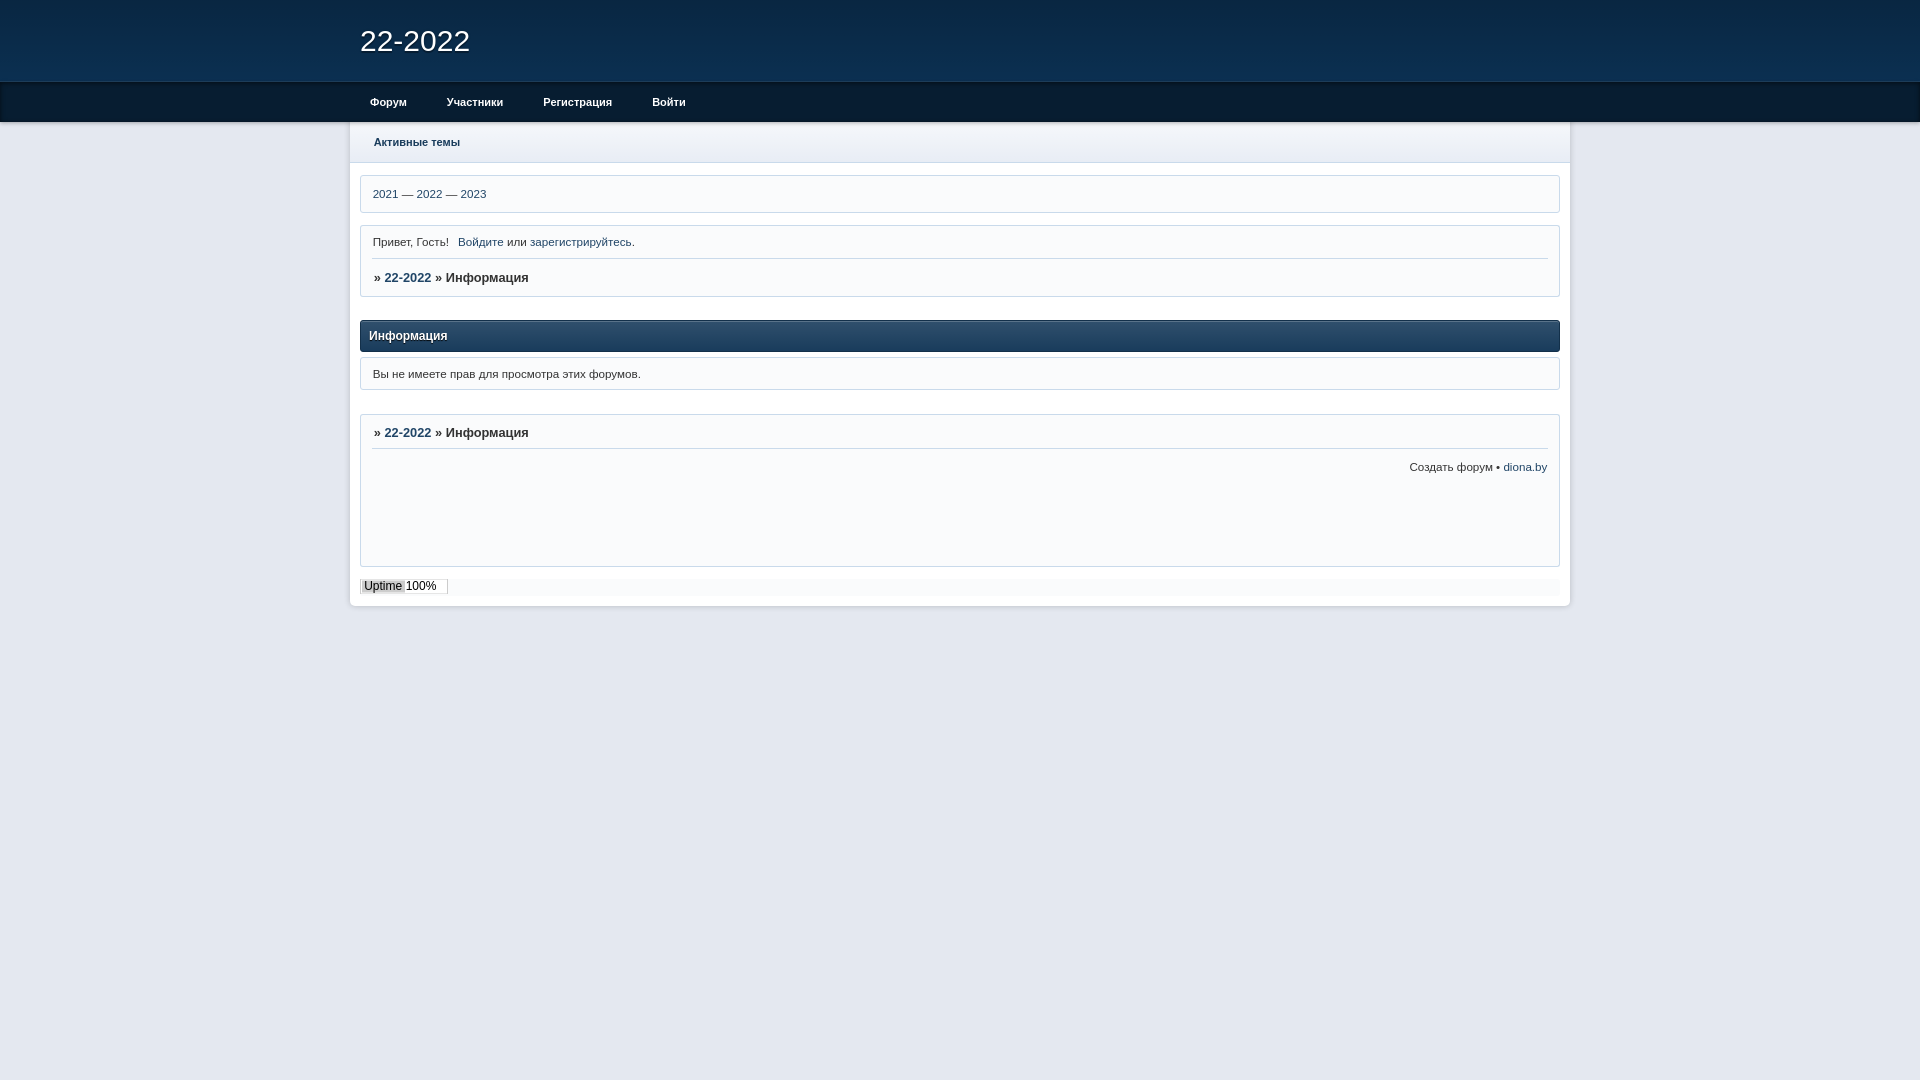  Describe the element at coordinates (430, 193) in the screenshot. I see `2022` at that location.